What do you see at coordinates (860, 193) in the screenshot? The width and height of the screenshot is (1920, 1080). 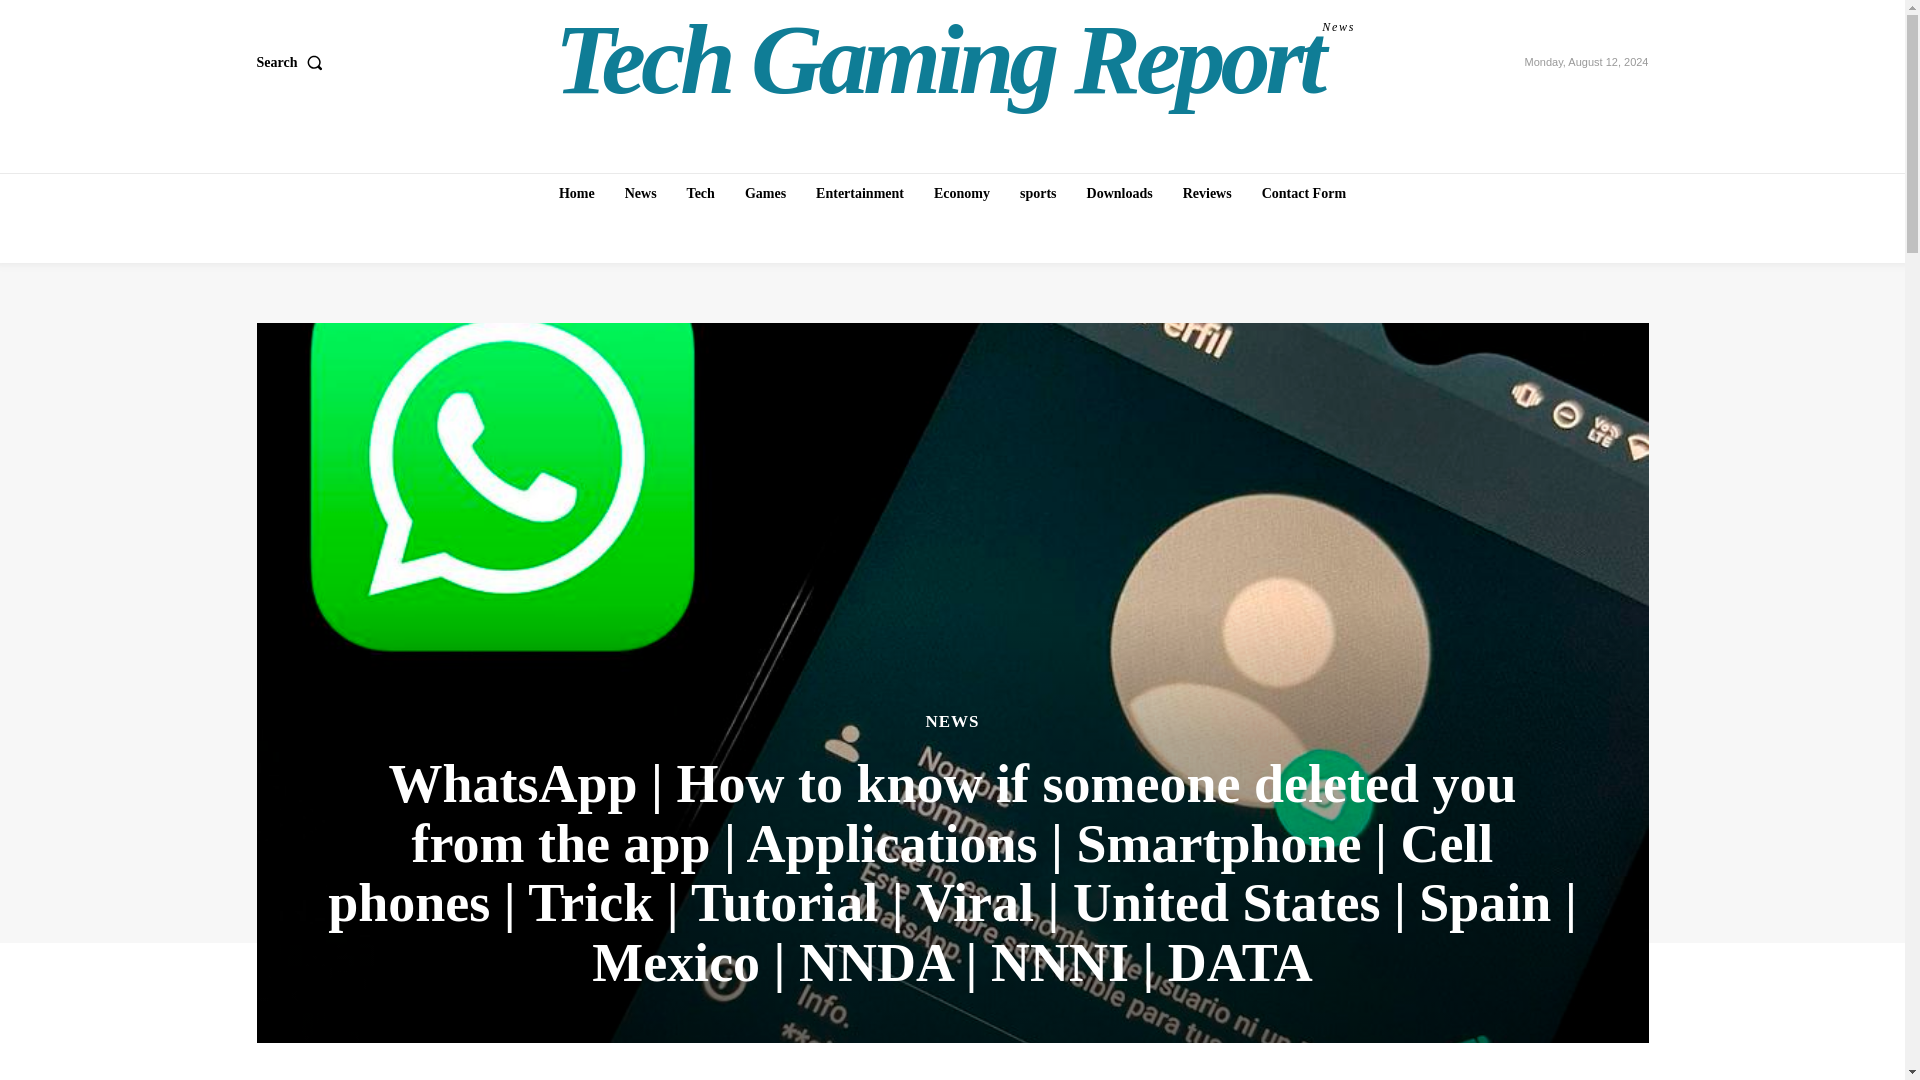 I see `Entertainment` at bounding box center [860, 193].